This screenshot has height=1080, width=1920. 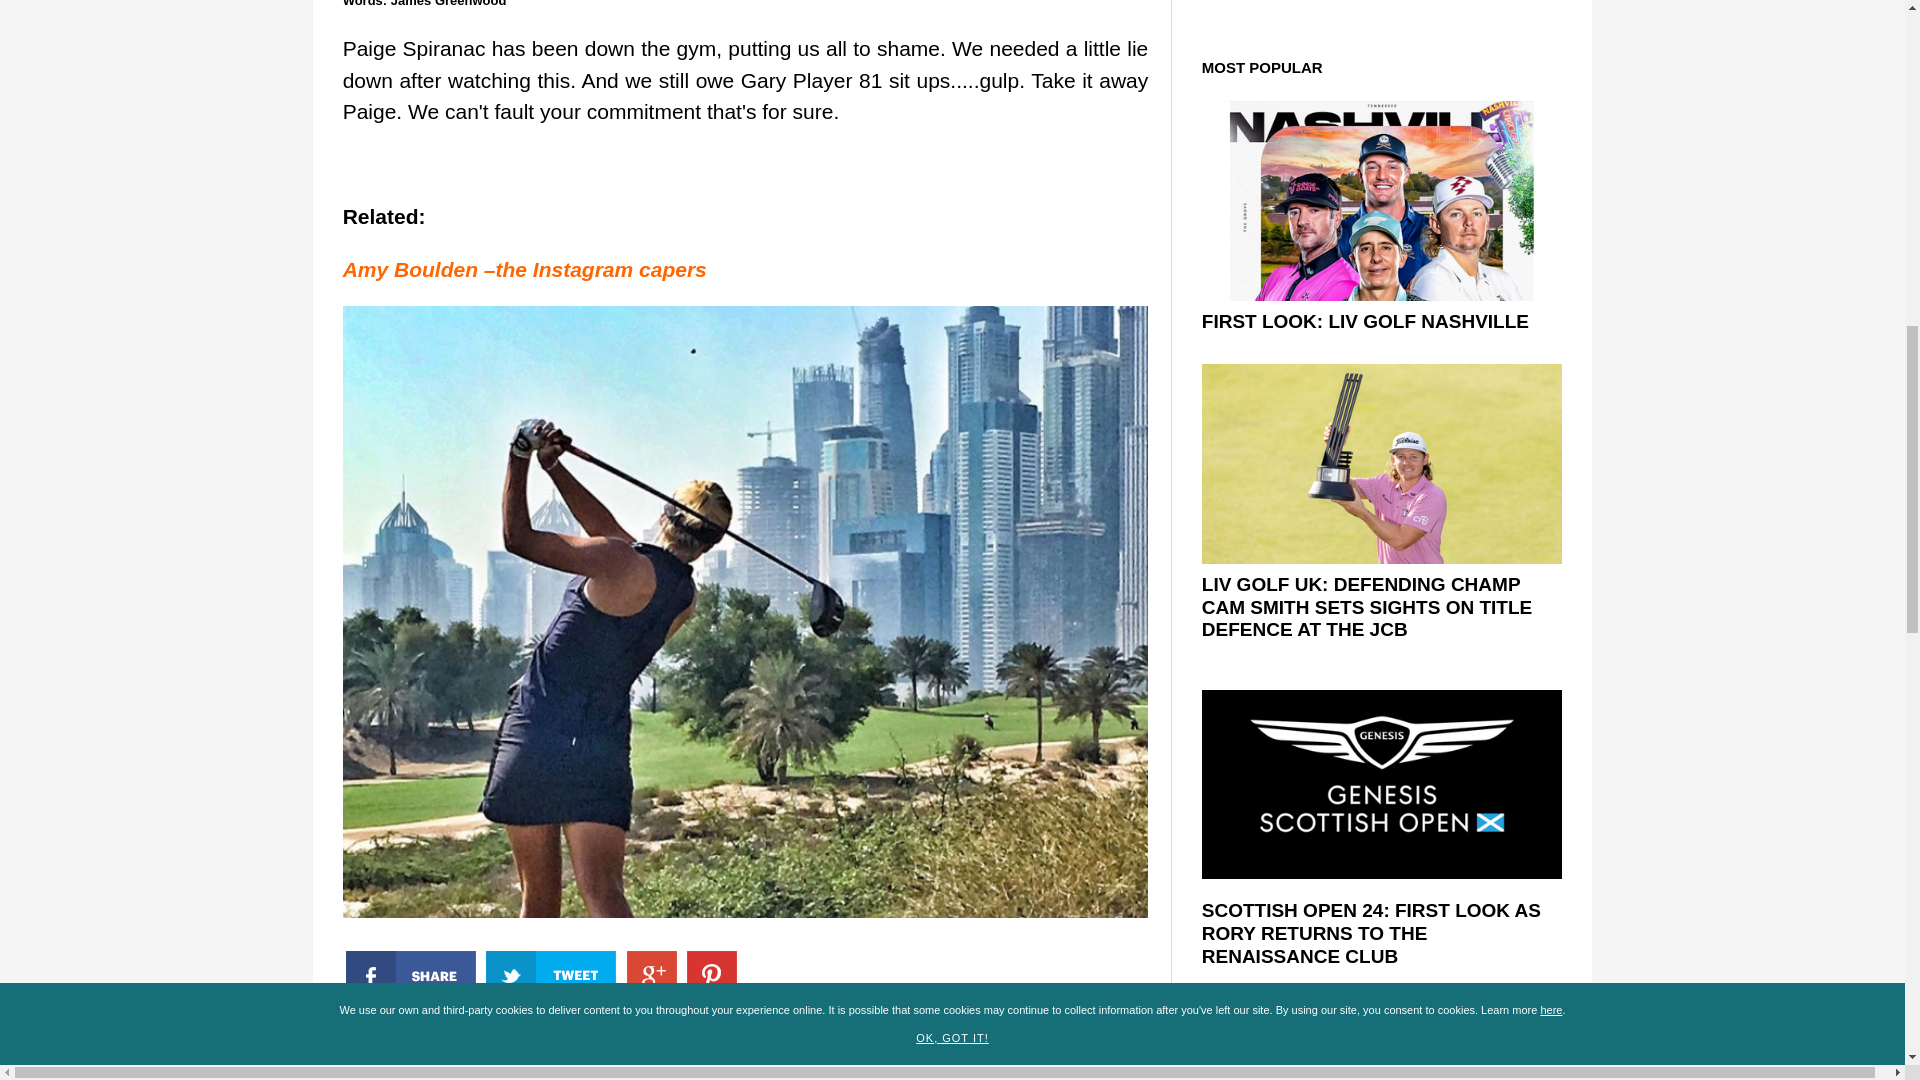 What do you see at coordinates (731, 1041) in the screenshot?
I see `2016` at bounding box center [731, 1041].